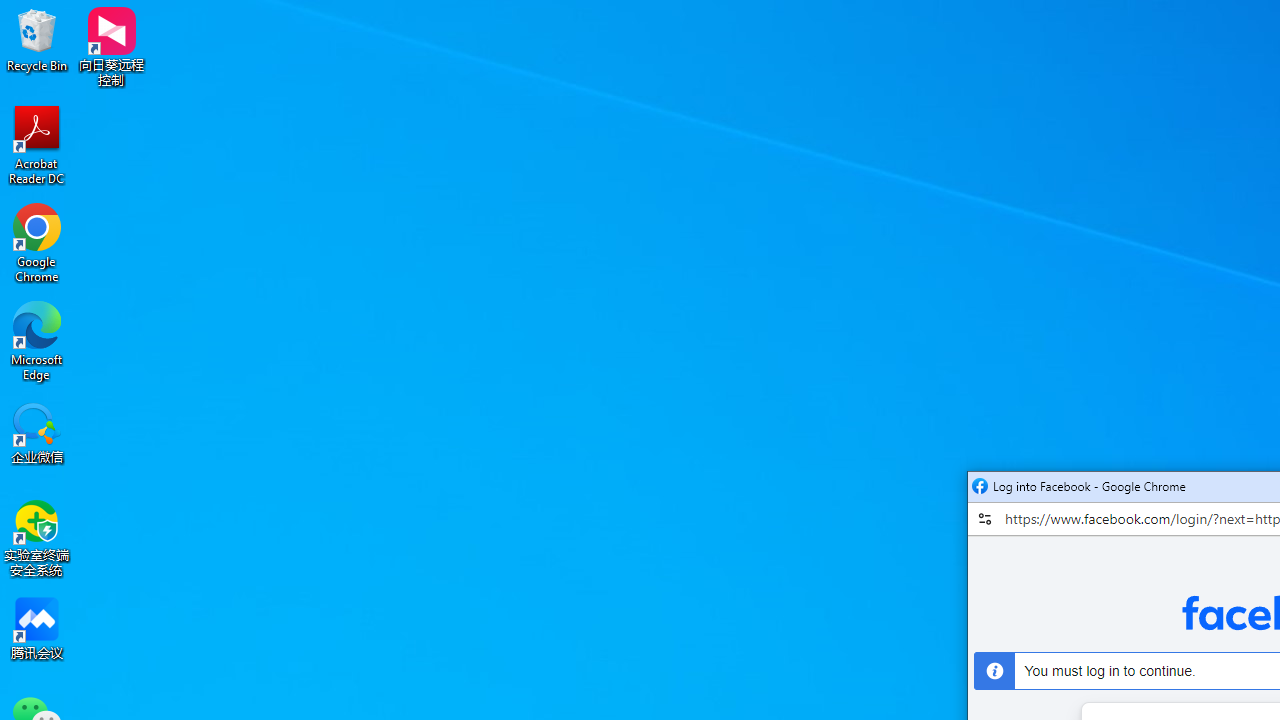 The width and height of the screenshot is (1280, 720). Describe the element at coordinates (37, 340) in the screenshot. I see `Microsoft Edge` at that location.